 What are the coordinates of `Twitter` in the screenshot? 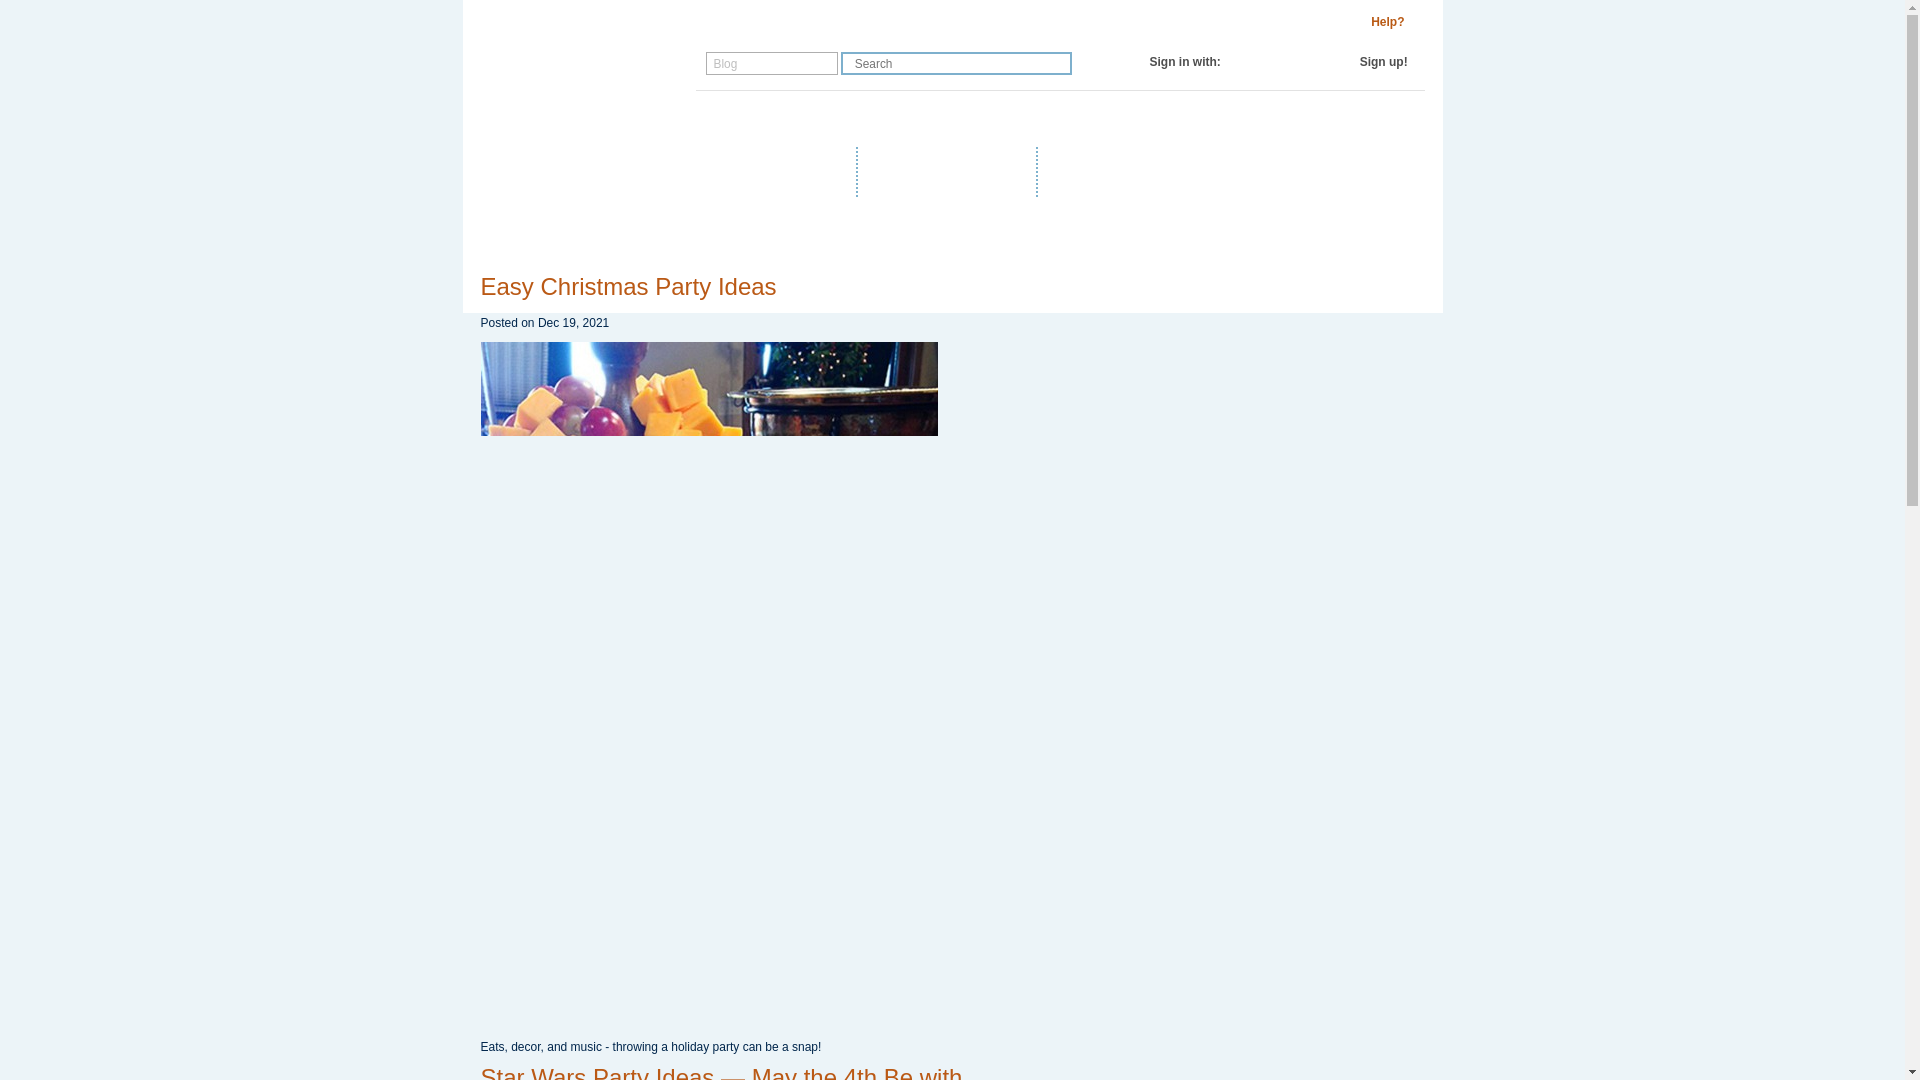 It's located at (1282, 62).